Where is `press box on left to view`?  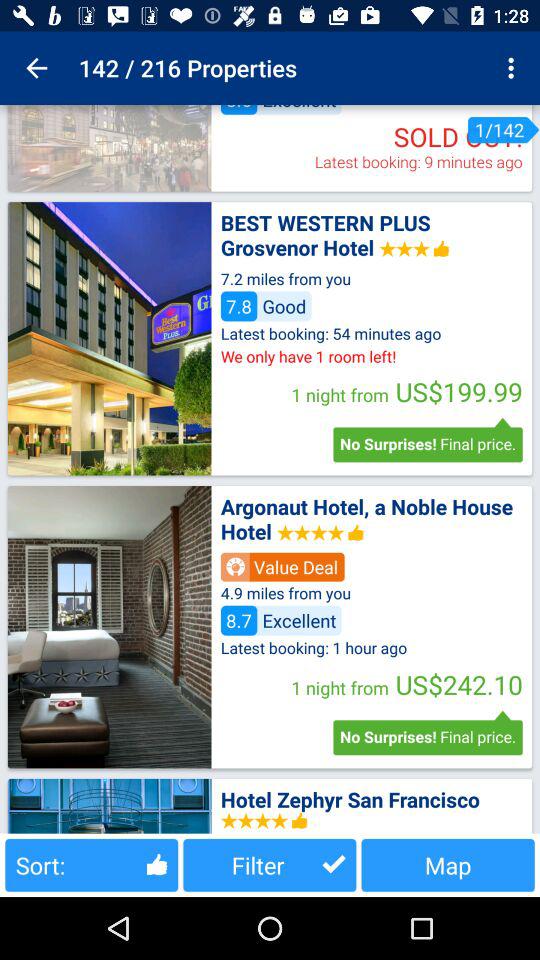
press box on left to view is located at coordinates (109, 338).